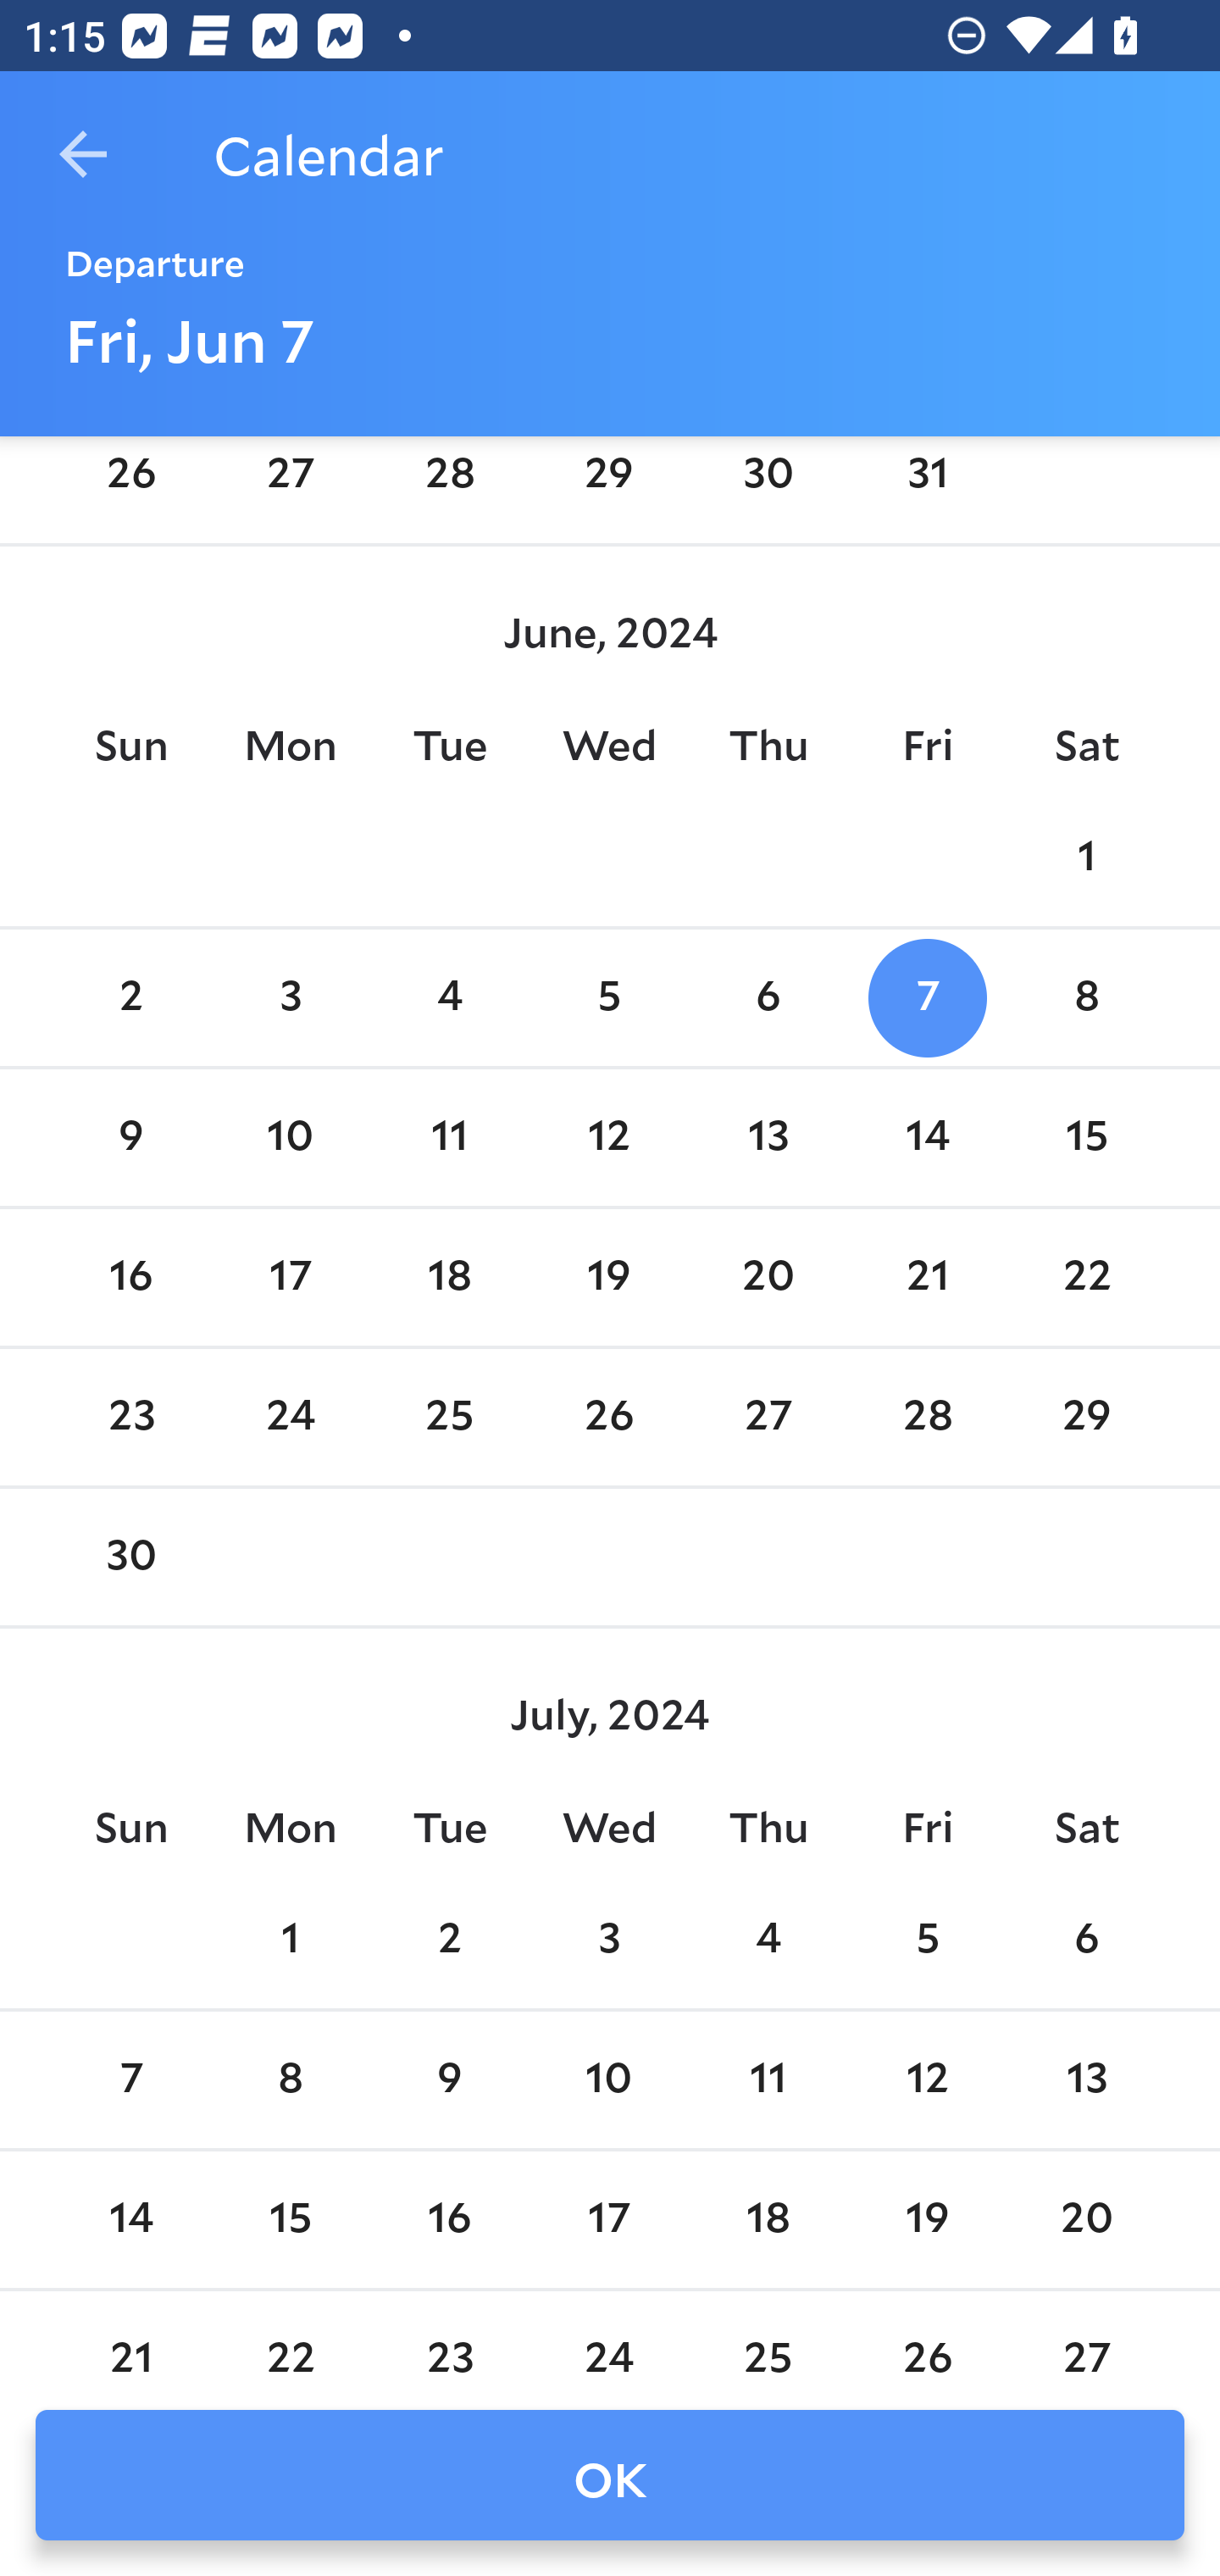 The height and width of the screenshot is (2576, 1220). I want to click on 26, so click(609, 1417).